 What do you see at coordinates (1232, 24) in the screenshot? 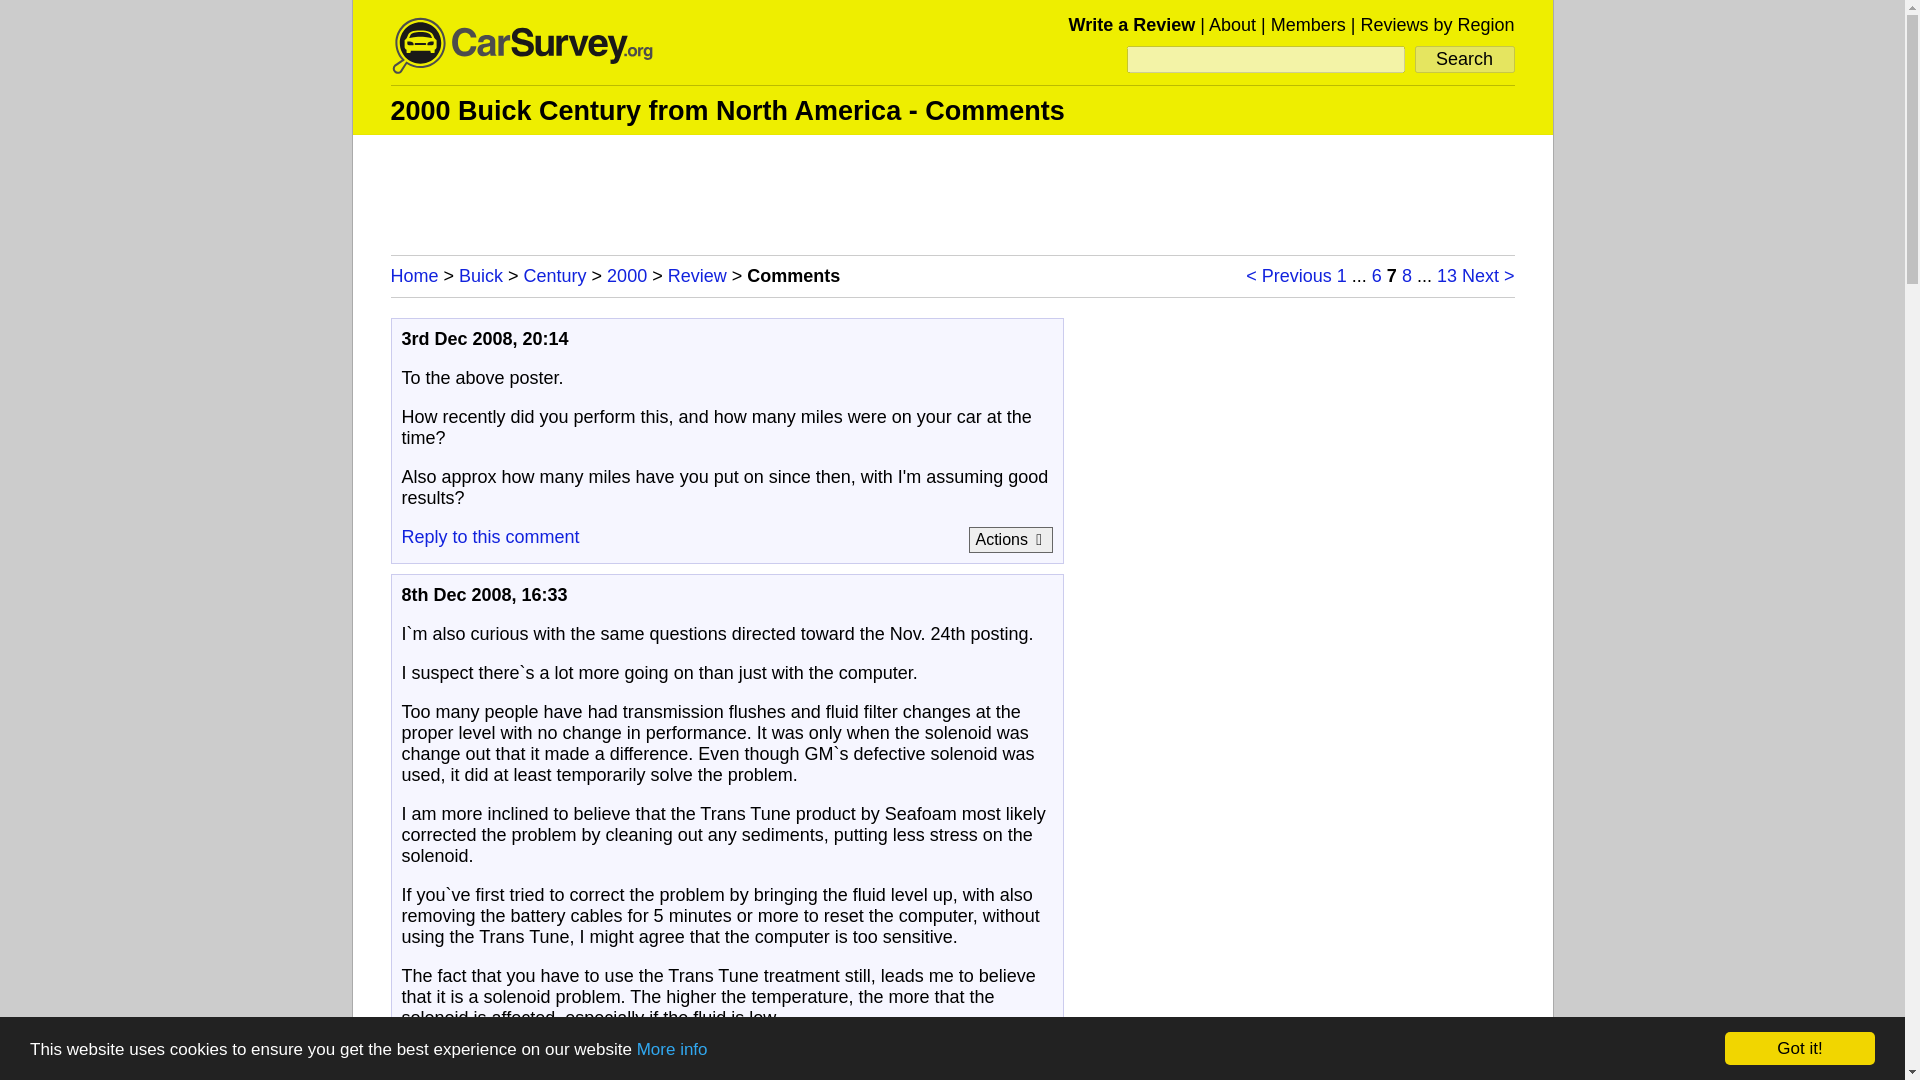
I see `About` at bounding box center [1232, 24].